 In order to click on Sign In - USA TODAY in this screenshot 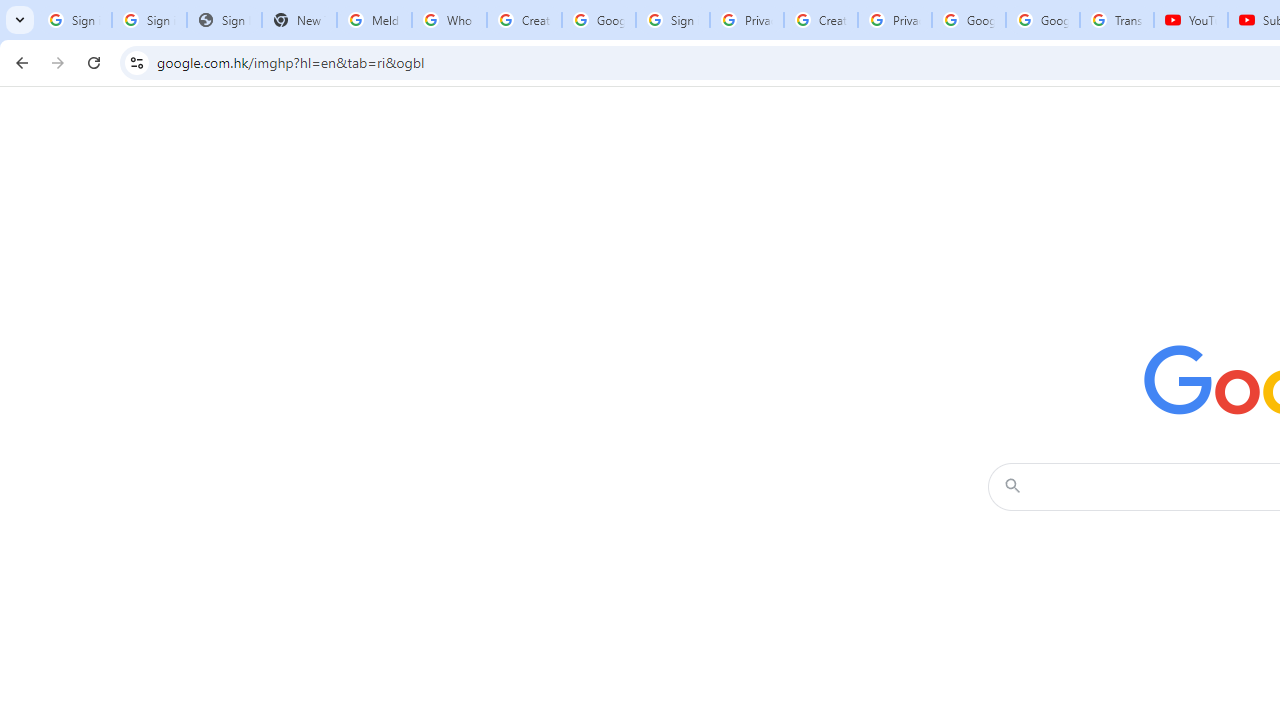, I will do `click(224, 20)`.